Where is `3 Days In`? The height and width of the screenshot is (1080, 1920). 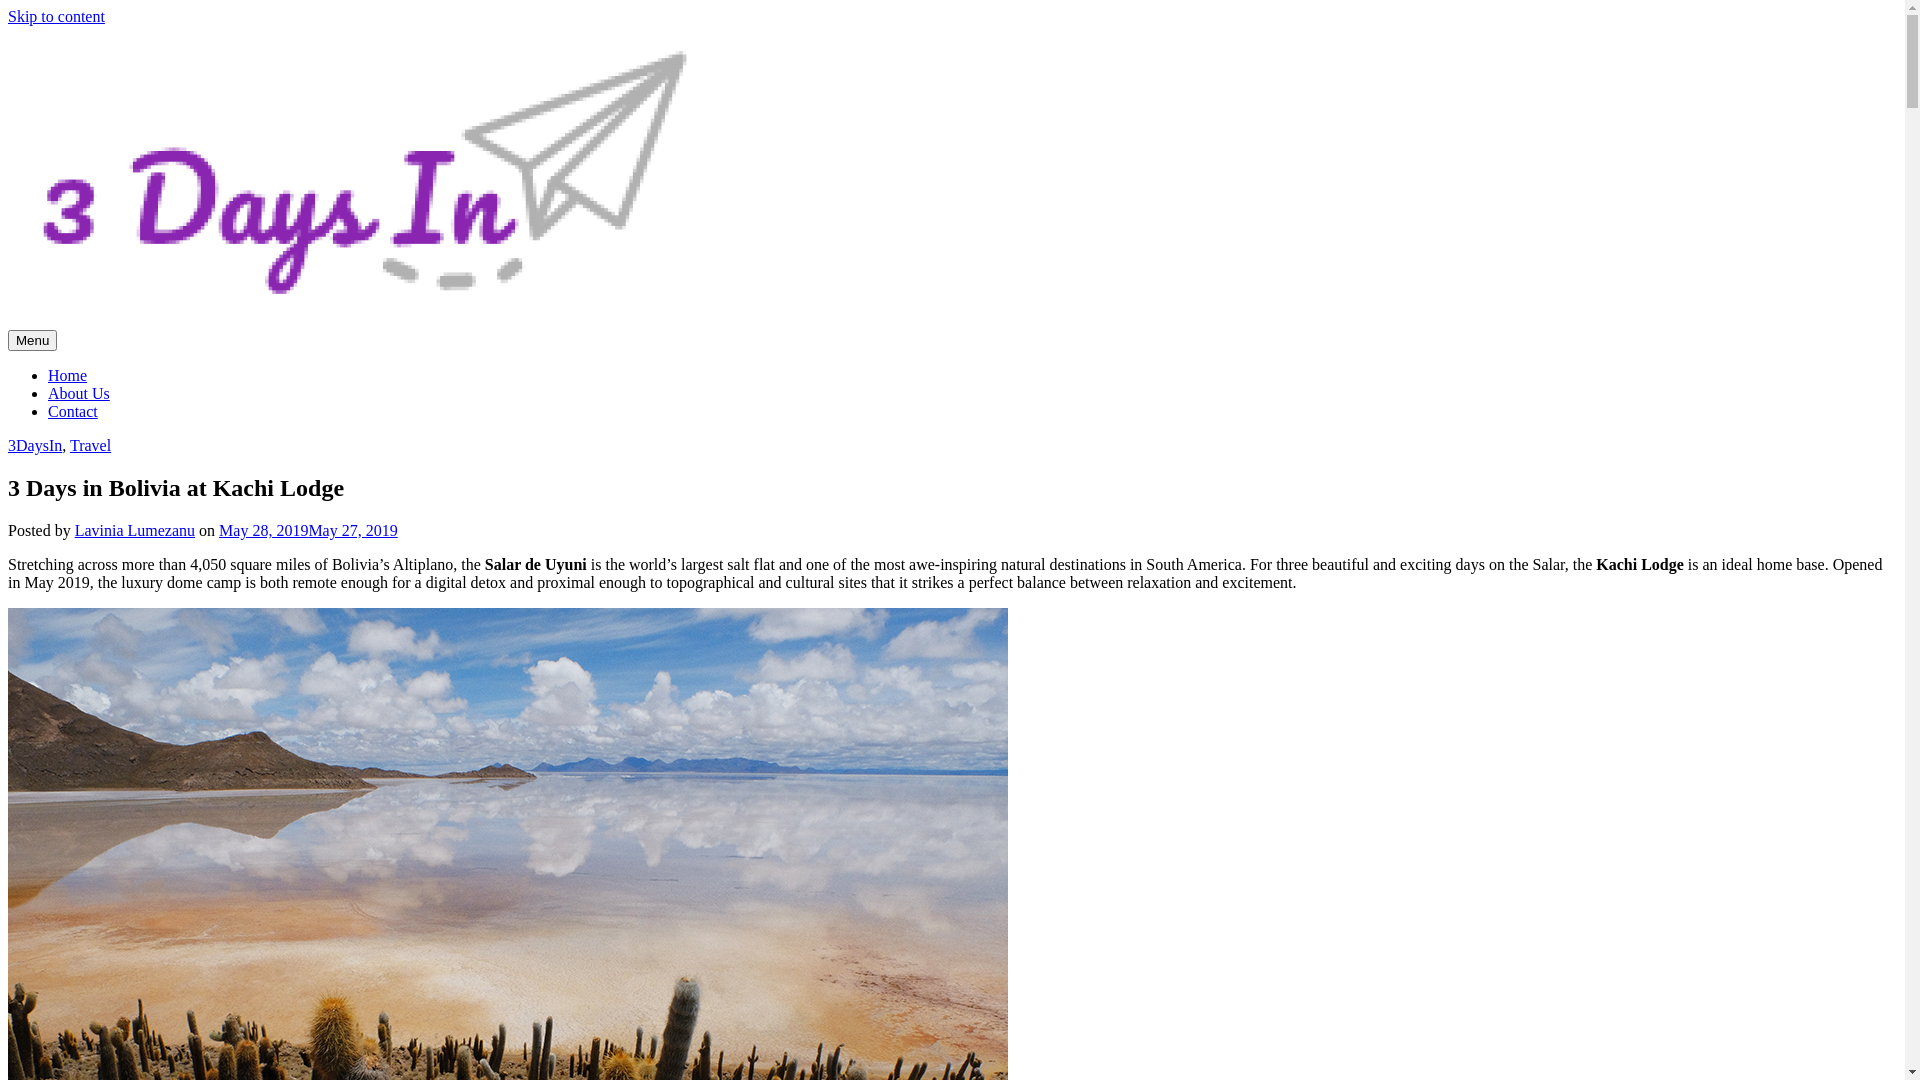
3 Days In is located at coordinates (73, 369).